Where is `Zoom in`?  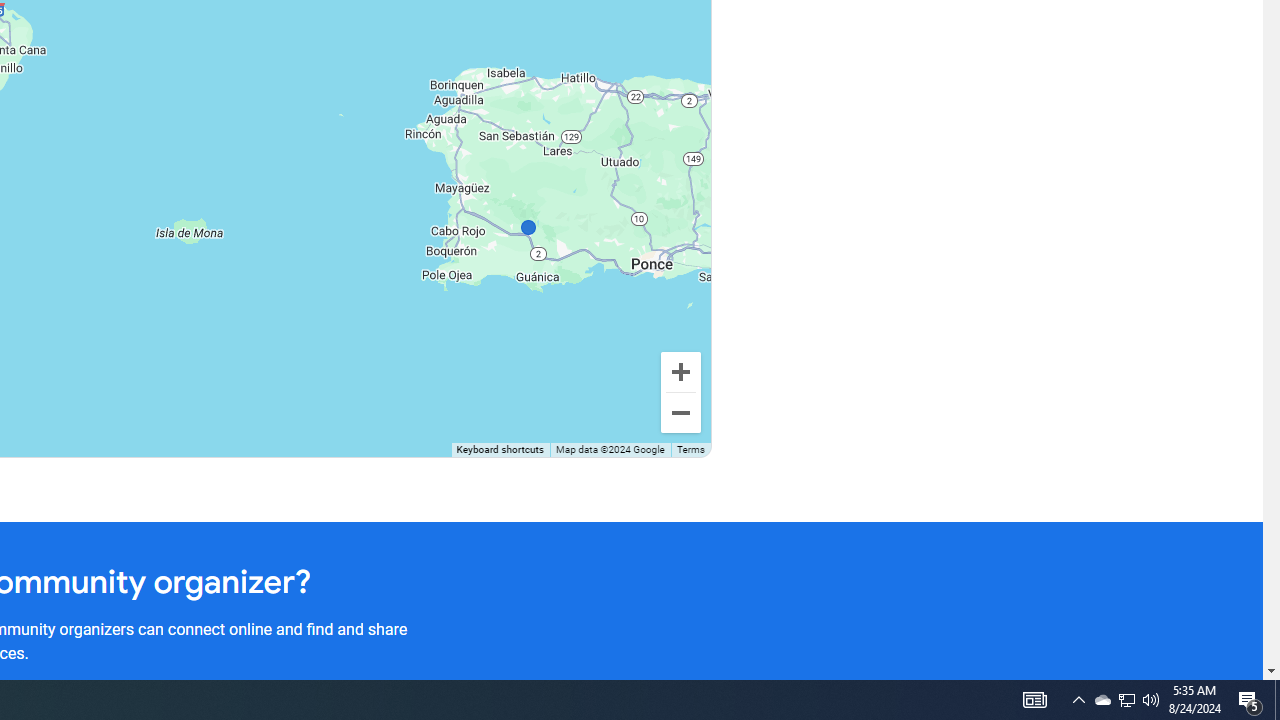
Zoom in is located at coordinates (680, 372).